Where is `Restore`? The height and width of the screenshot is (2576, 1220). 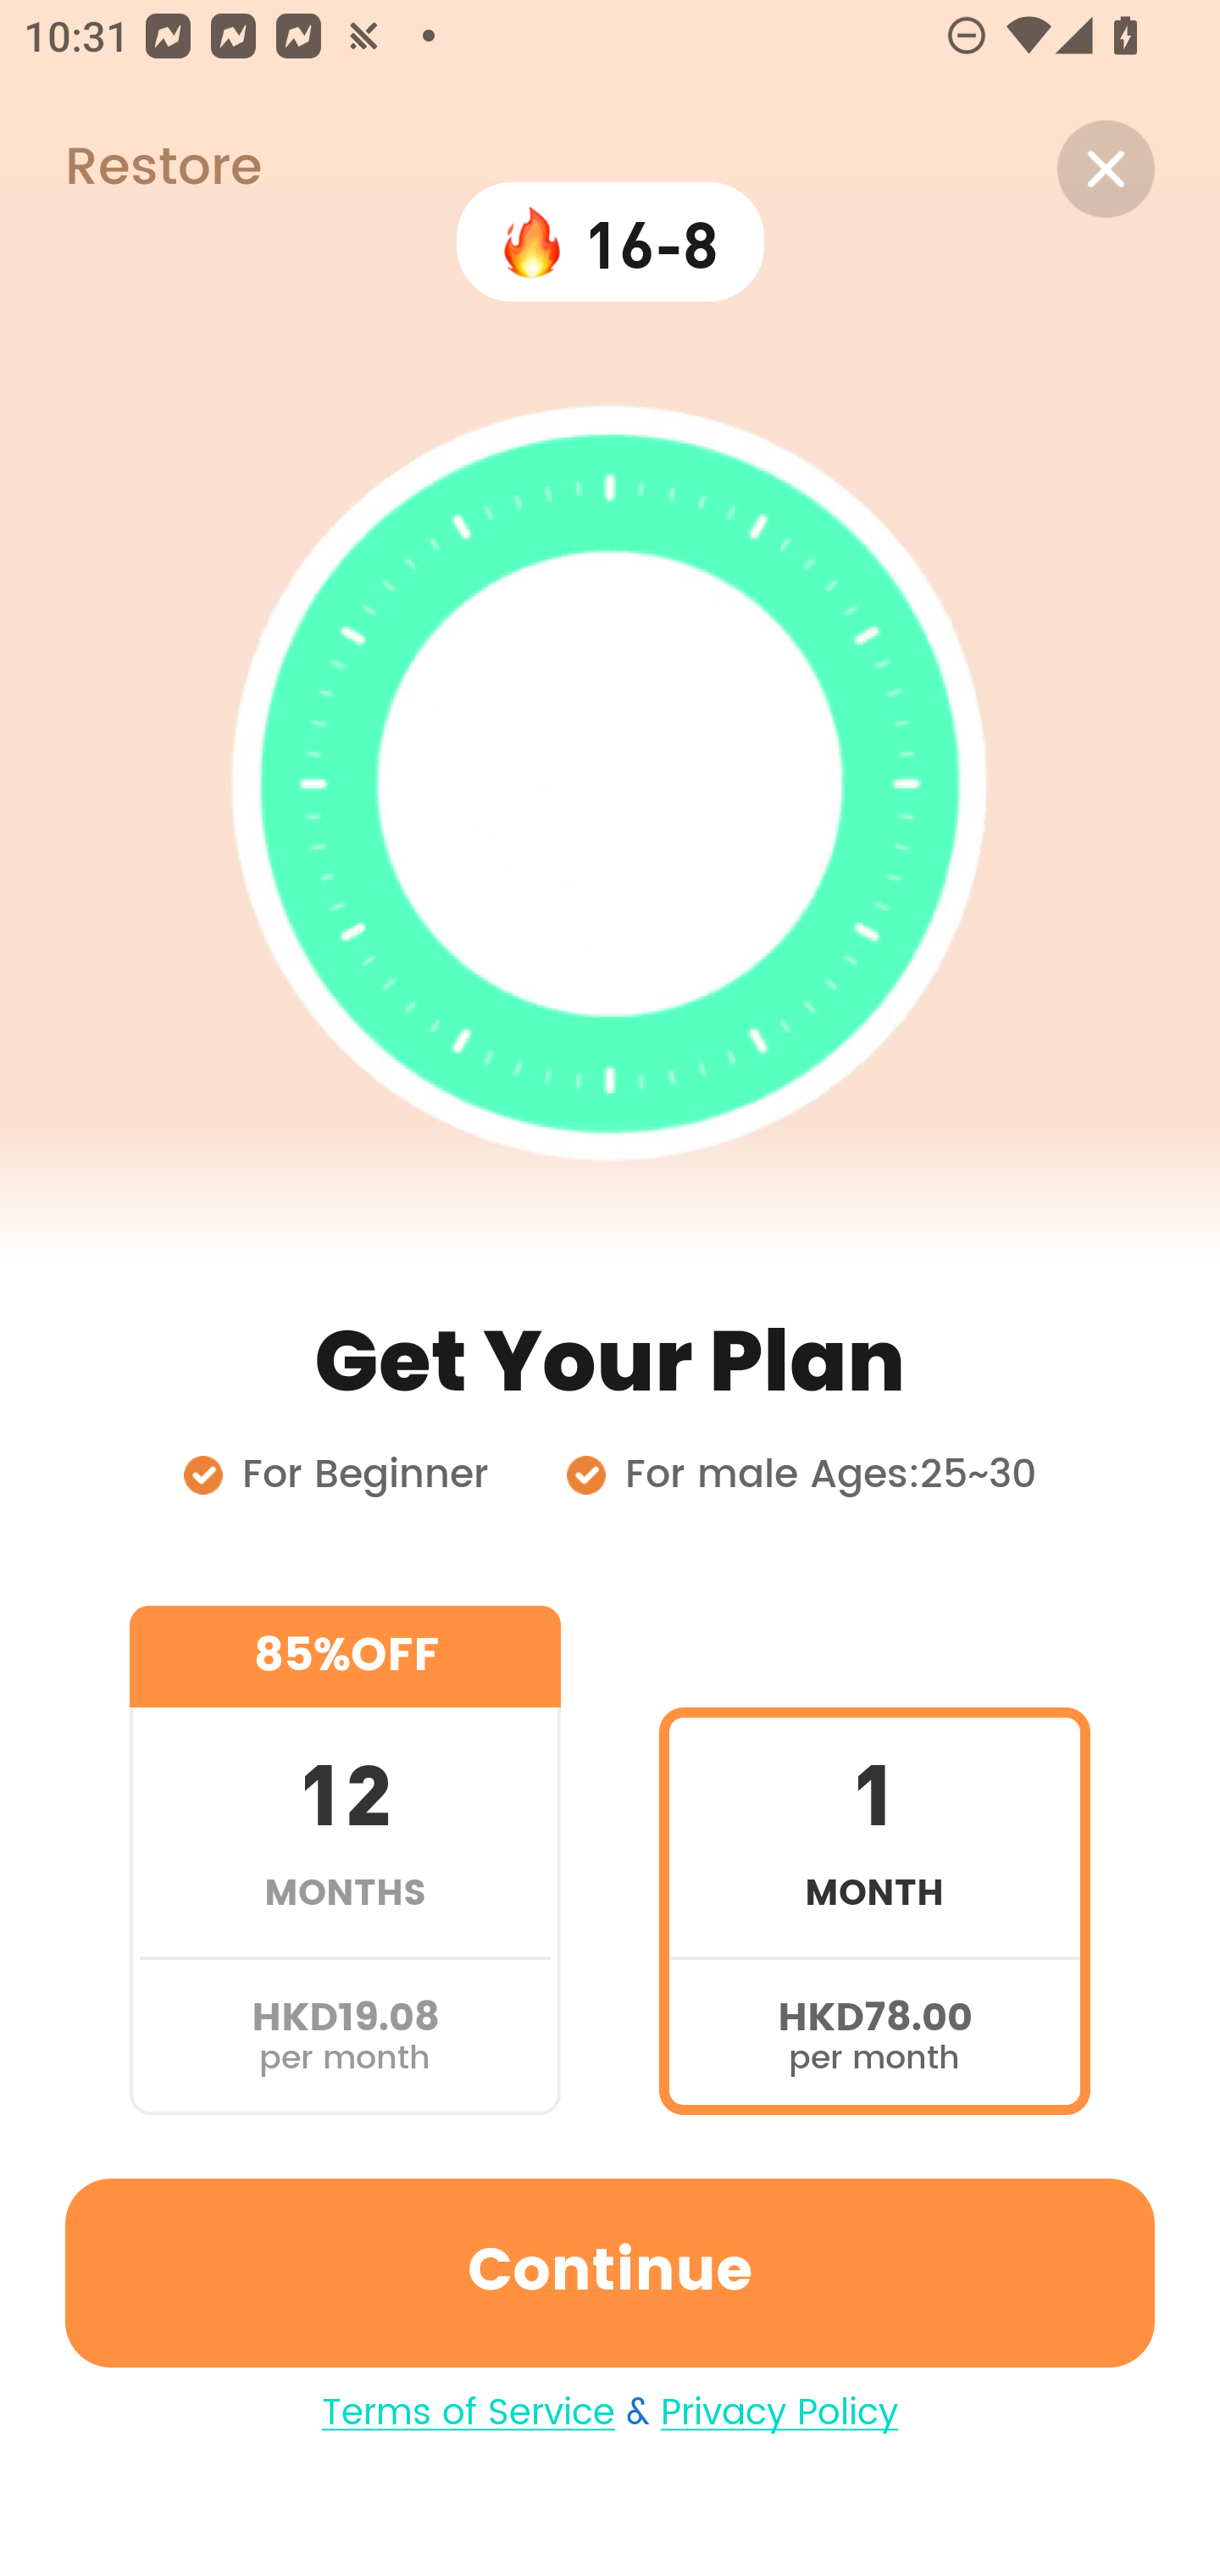 Restore is located at coordinates (130, 169).